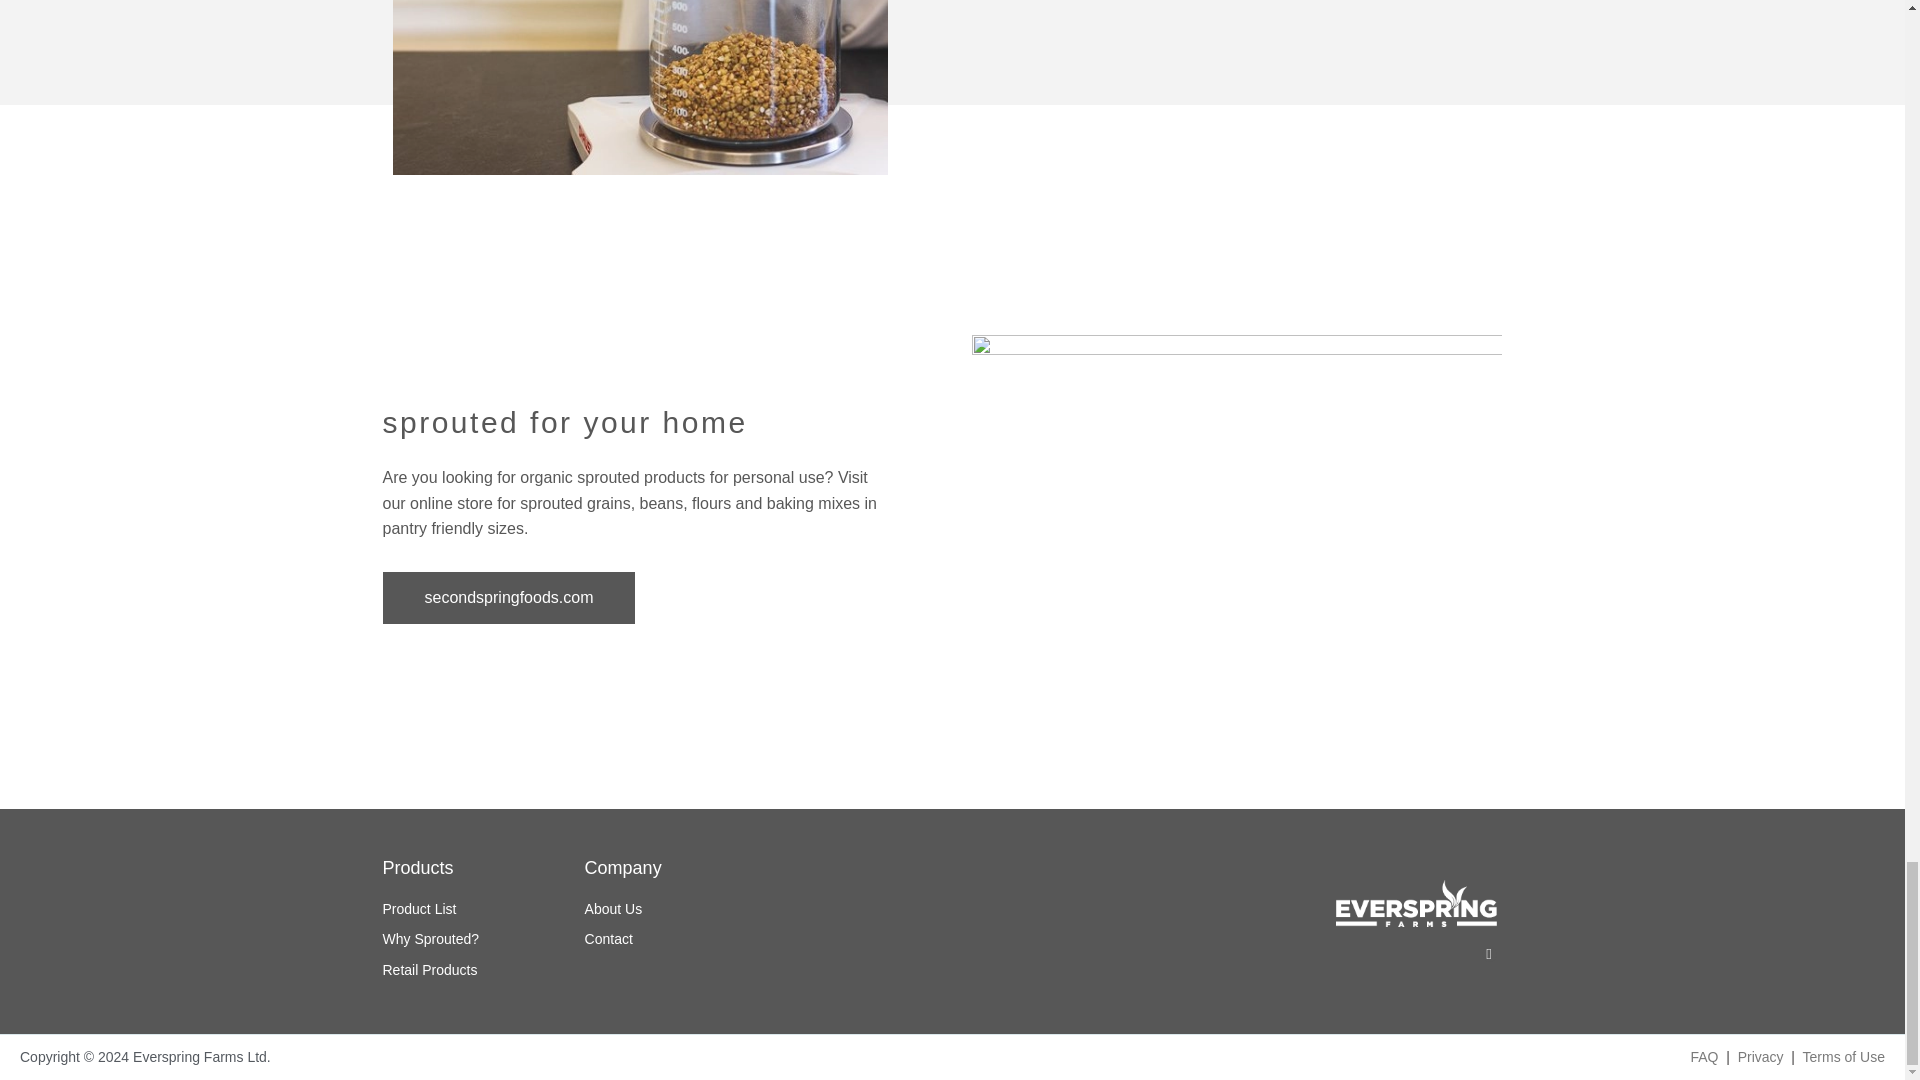 This screenshot has width=1920, height=1080. I want to click on Why Sprouted?, so click(482, 939).